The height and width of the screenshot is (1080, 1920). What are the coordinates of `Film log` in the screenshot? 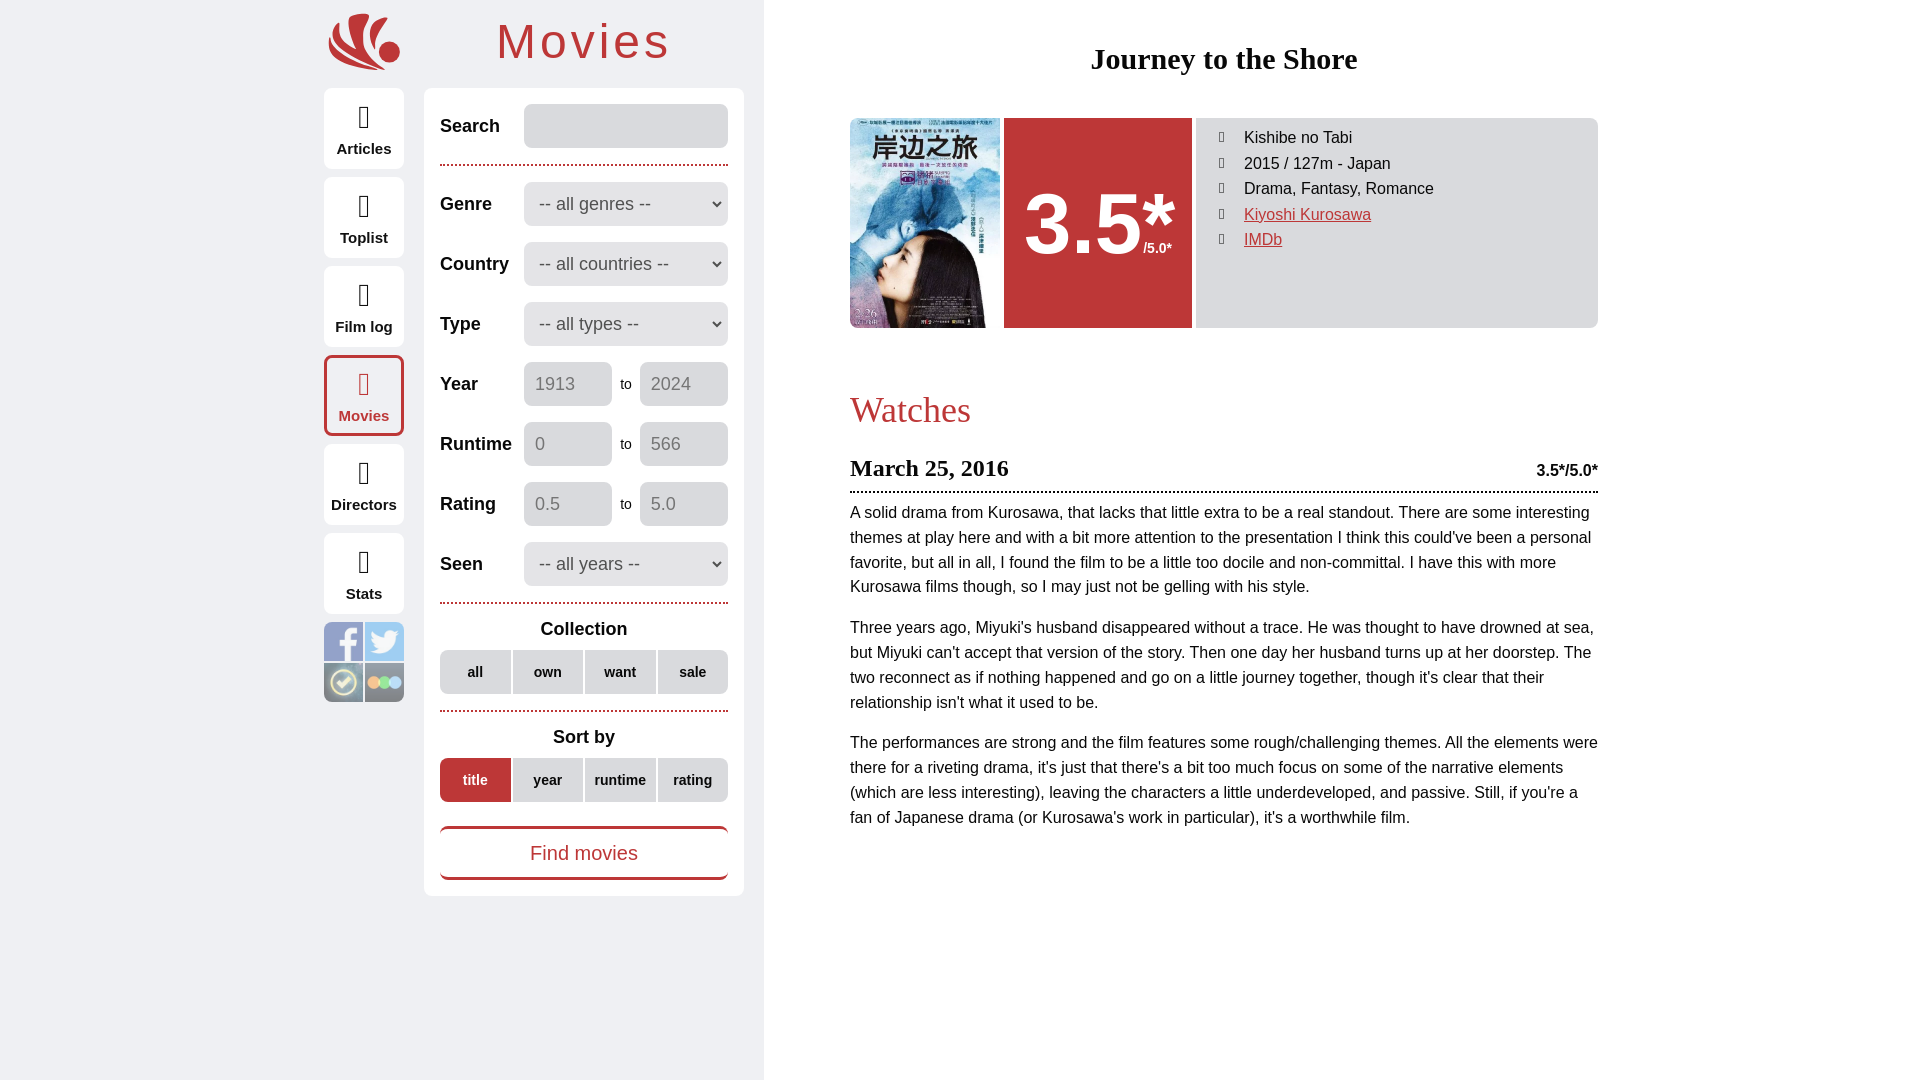 It's located at (364, 306).